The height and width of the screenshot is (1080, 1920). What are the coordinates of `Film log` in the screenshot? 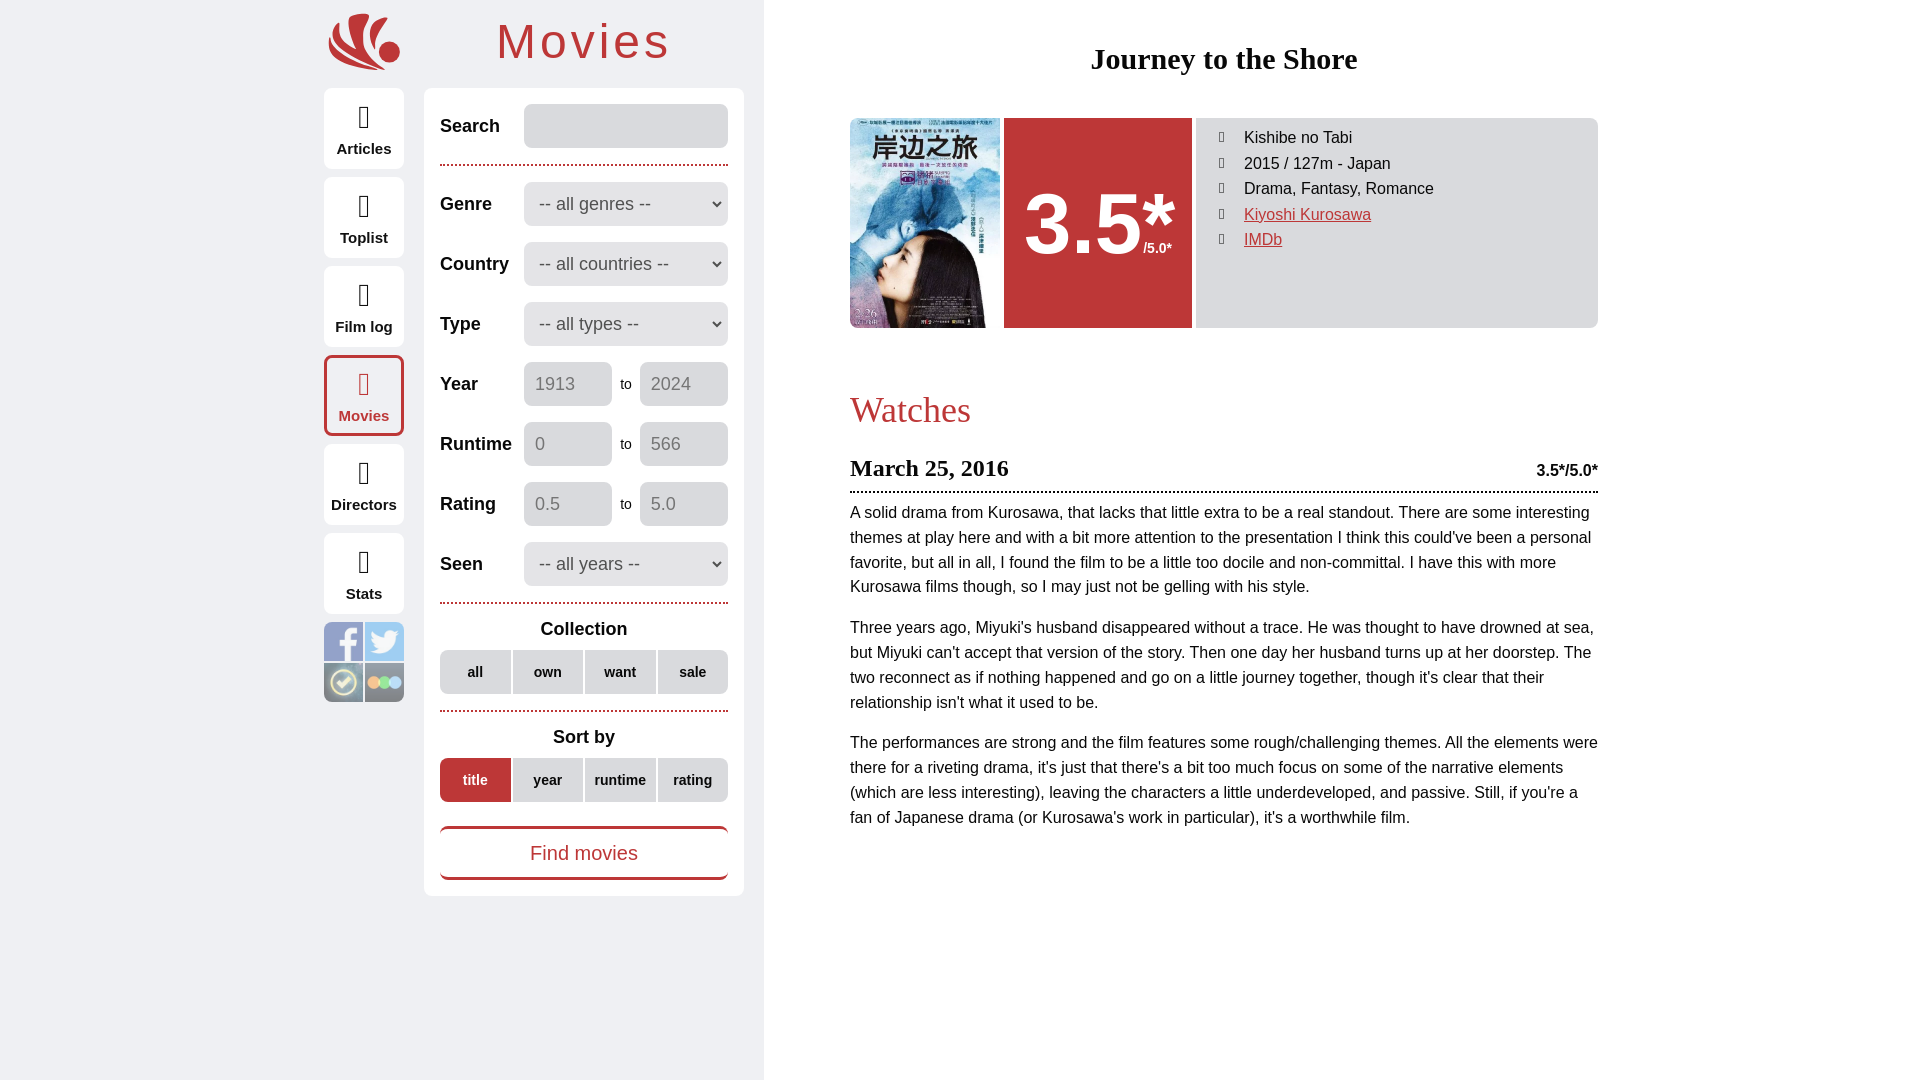 It's located at (364, 306).